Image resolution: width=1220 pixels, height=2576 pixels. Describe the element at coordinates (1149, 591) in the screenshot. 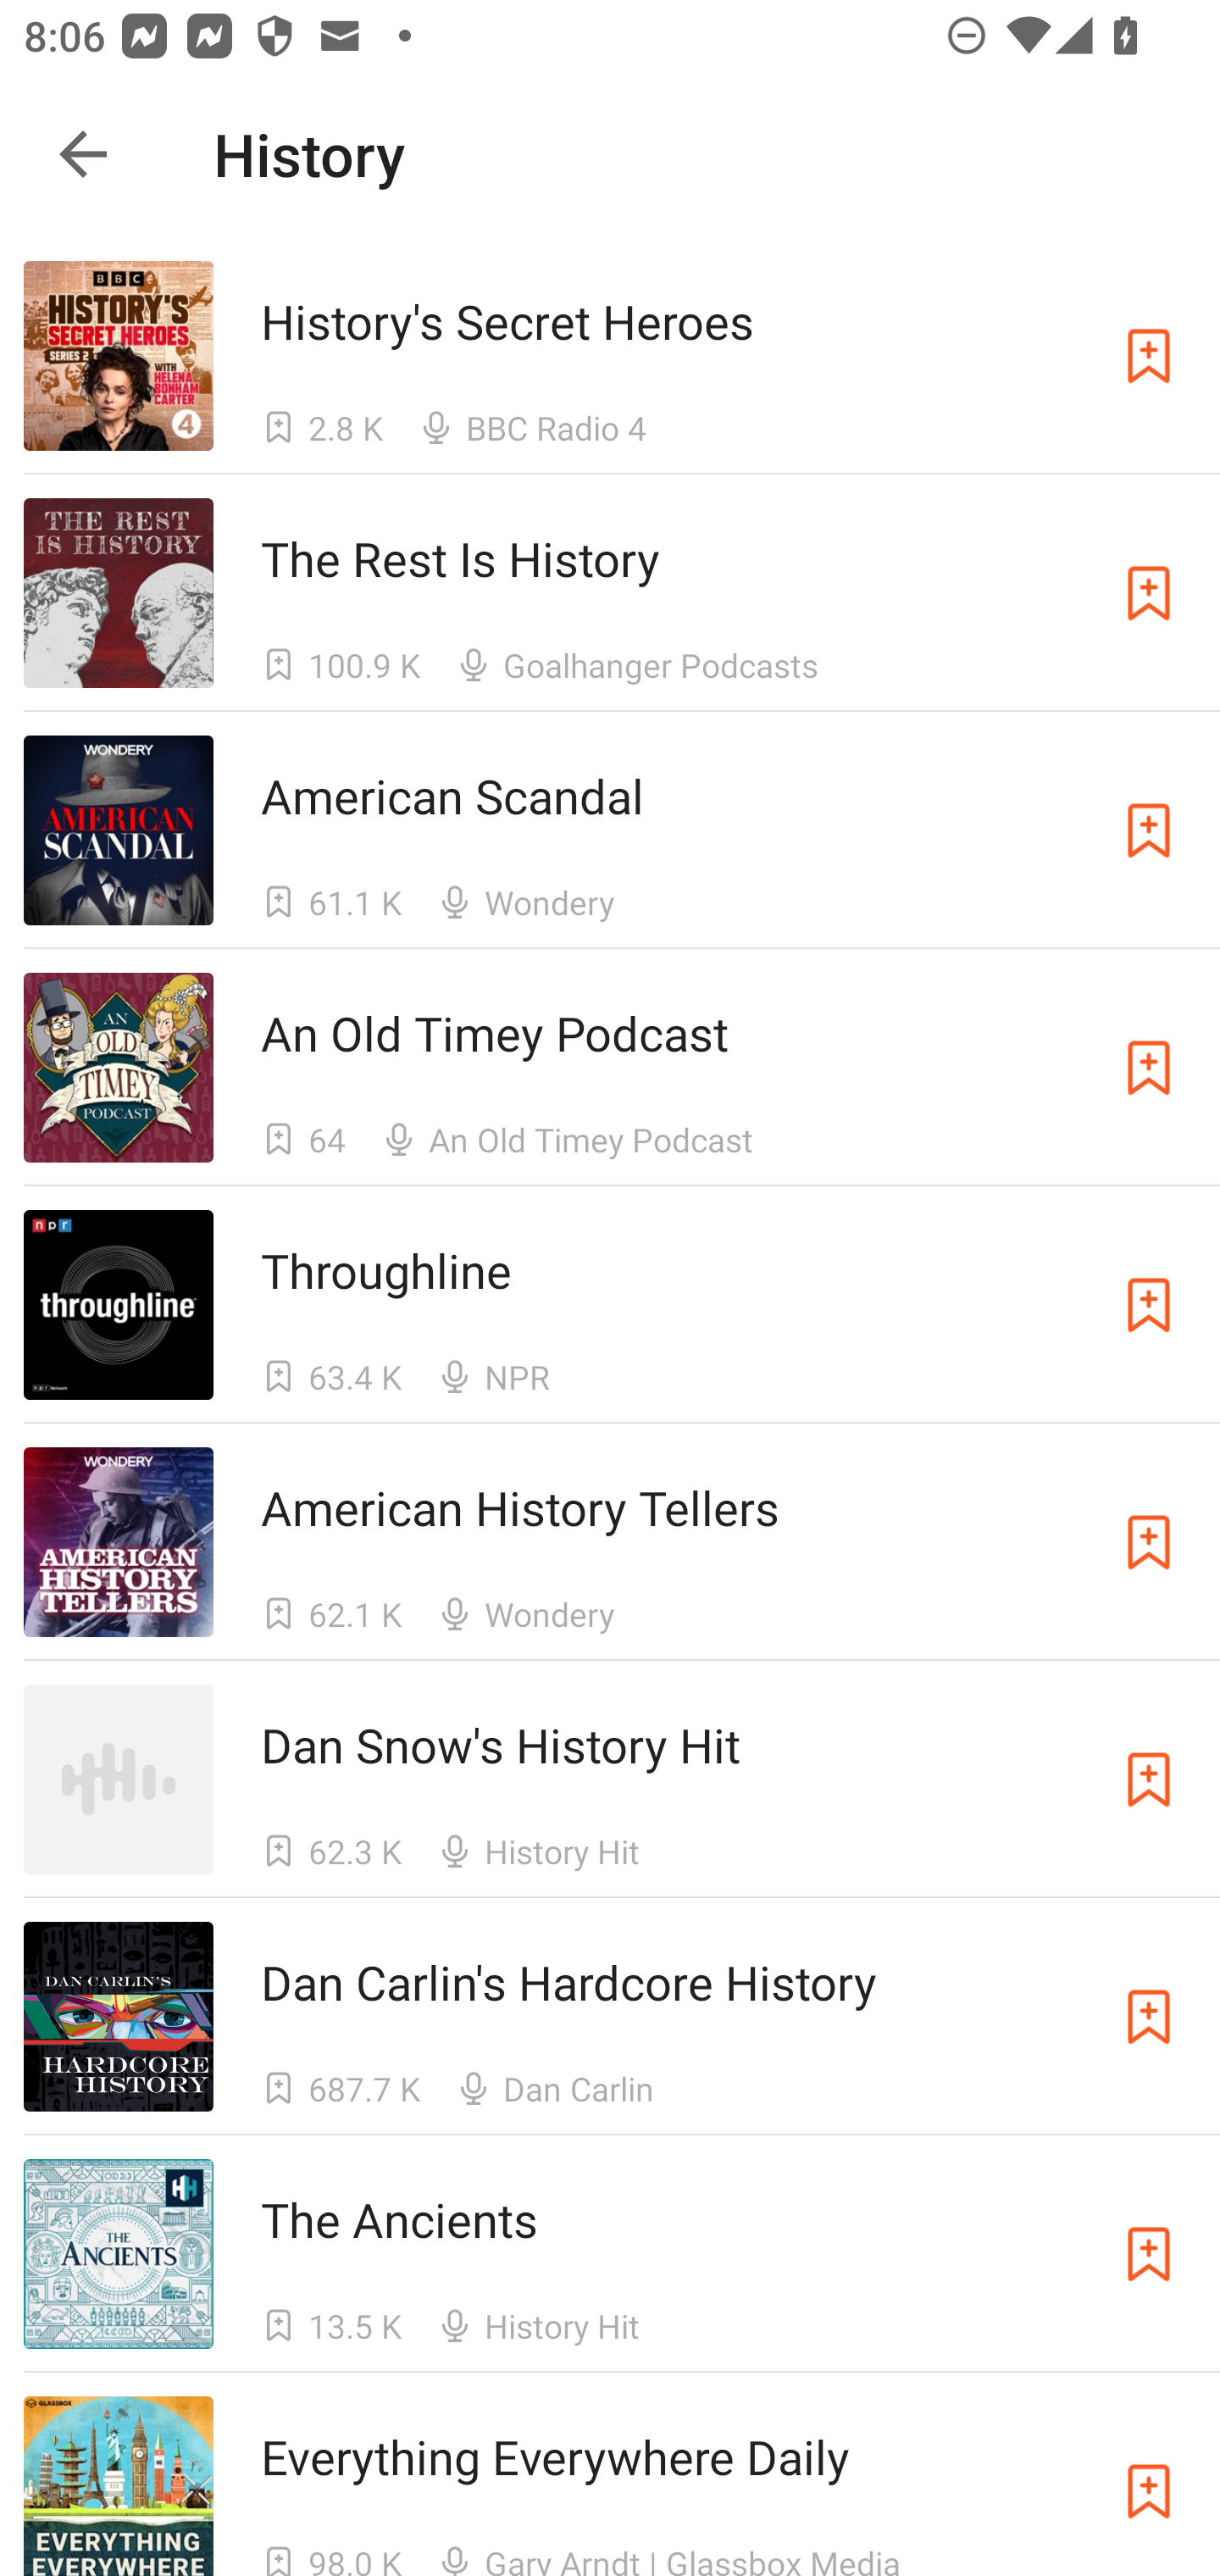

I see `Subscribe` at that location.